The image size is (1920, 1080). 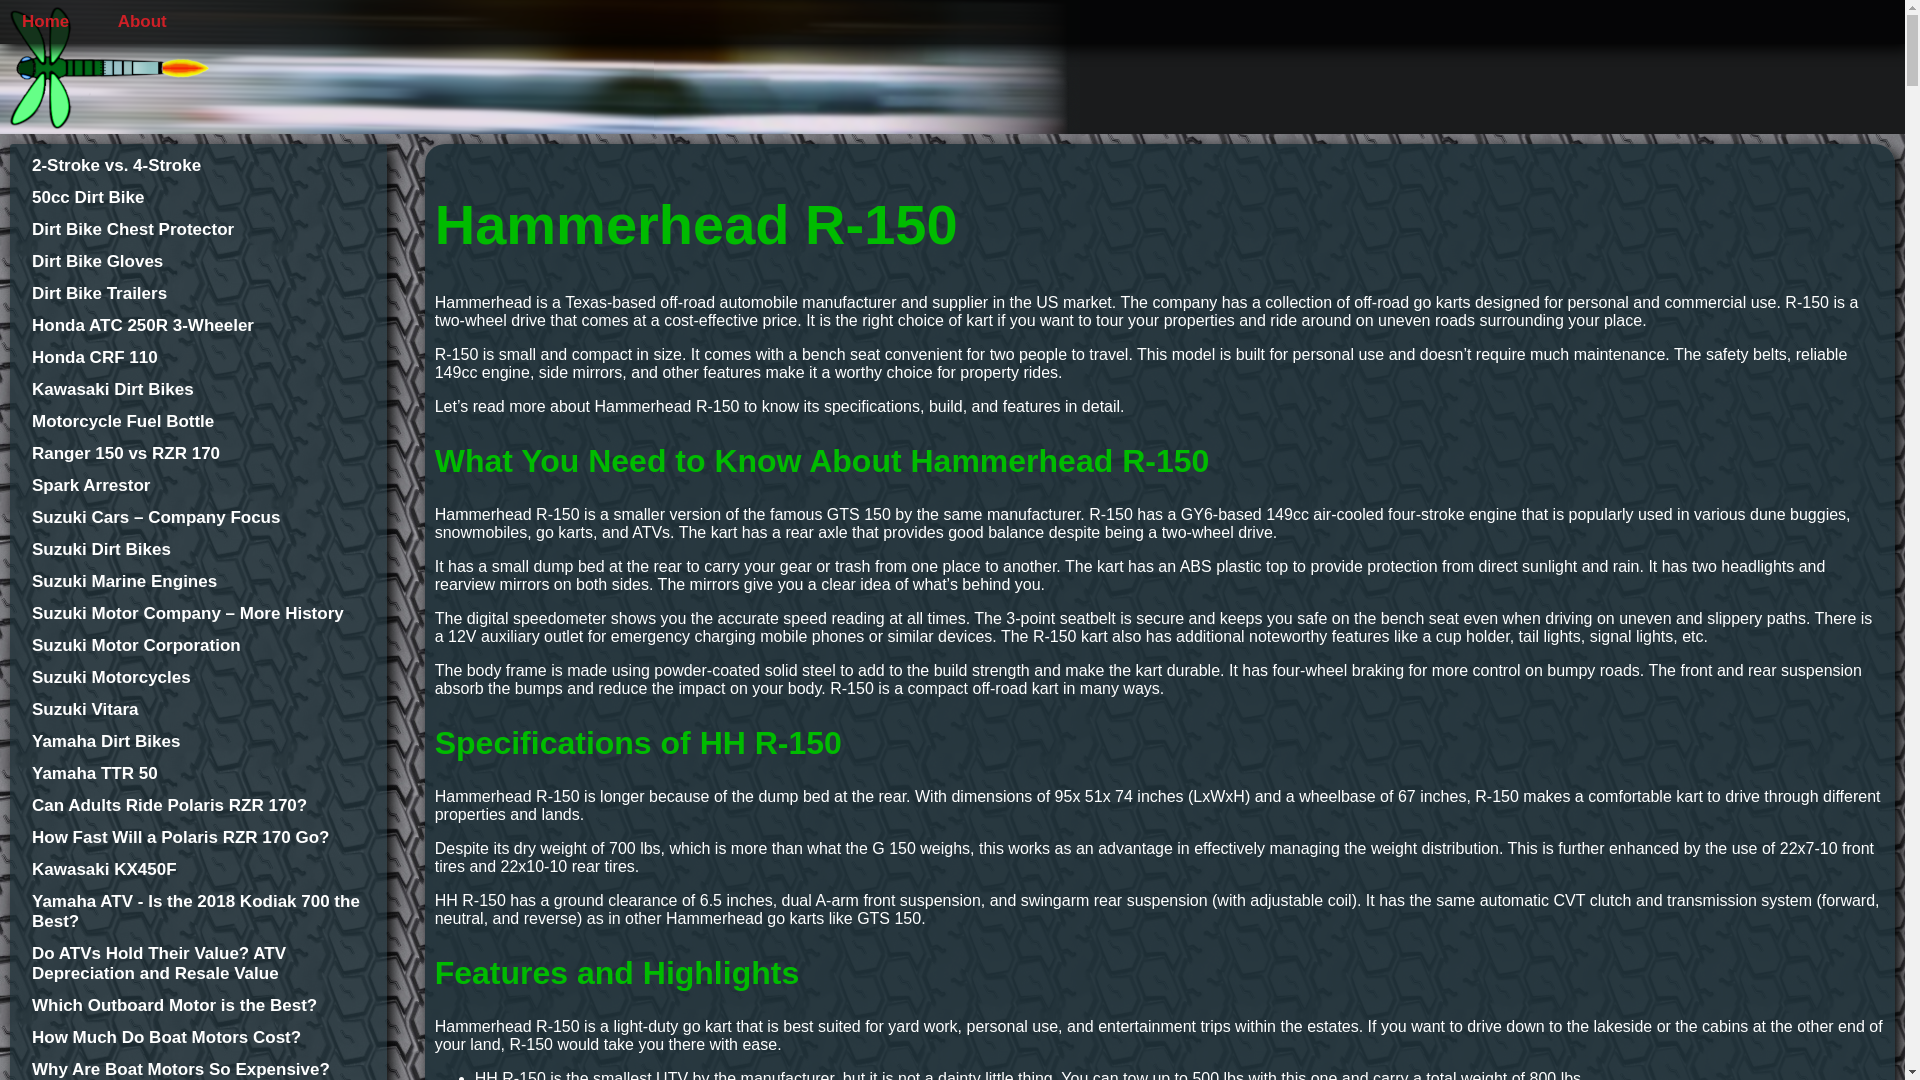 I want to click on Home, so click(x=44, y=22).